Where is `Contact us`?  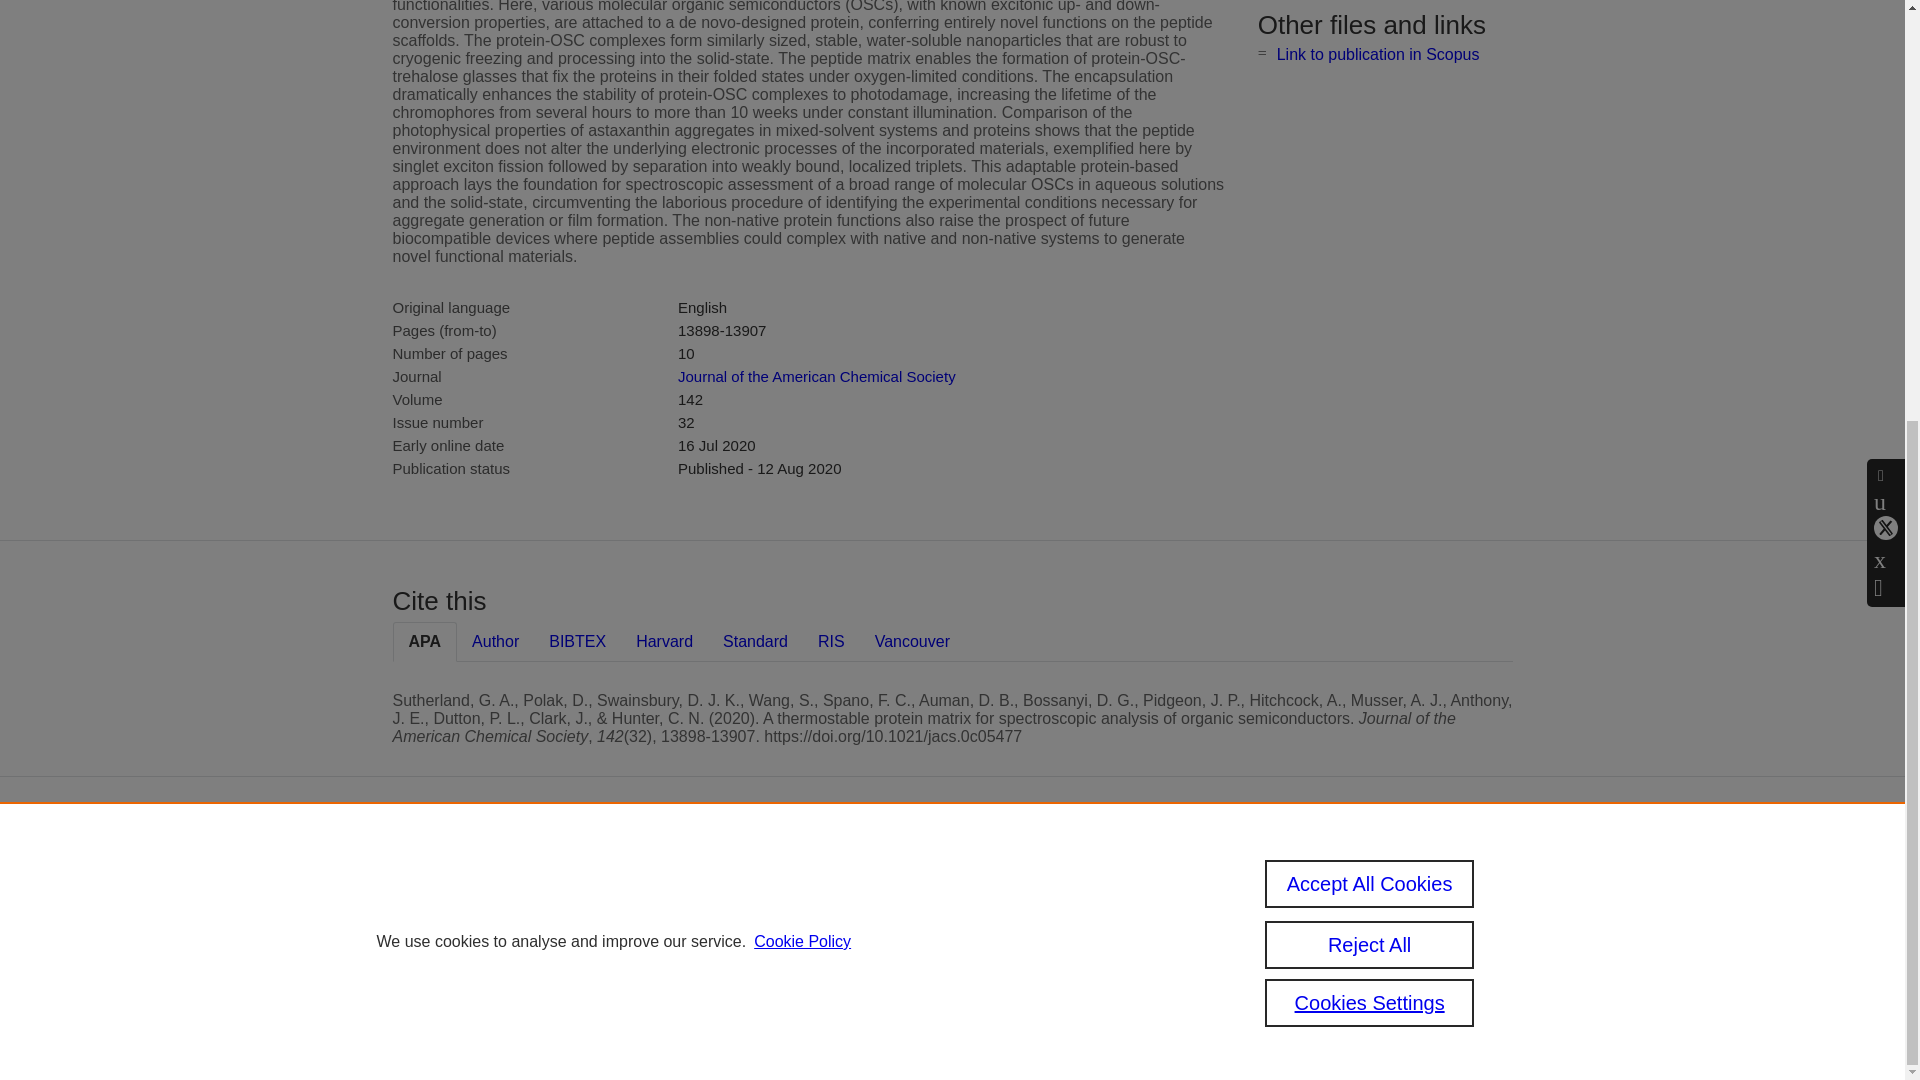
Contact us is located at coordinates (1484, 884).